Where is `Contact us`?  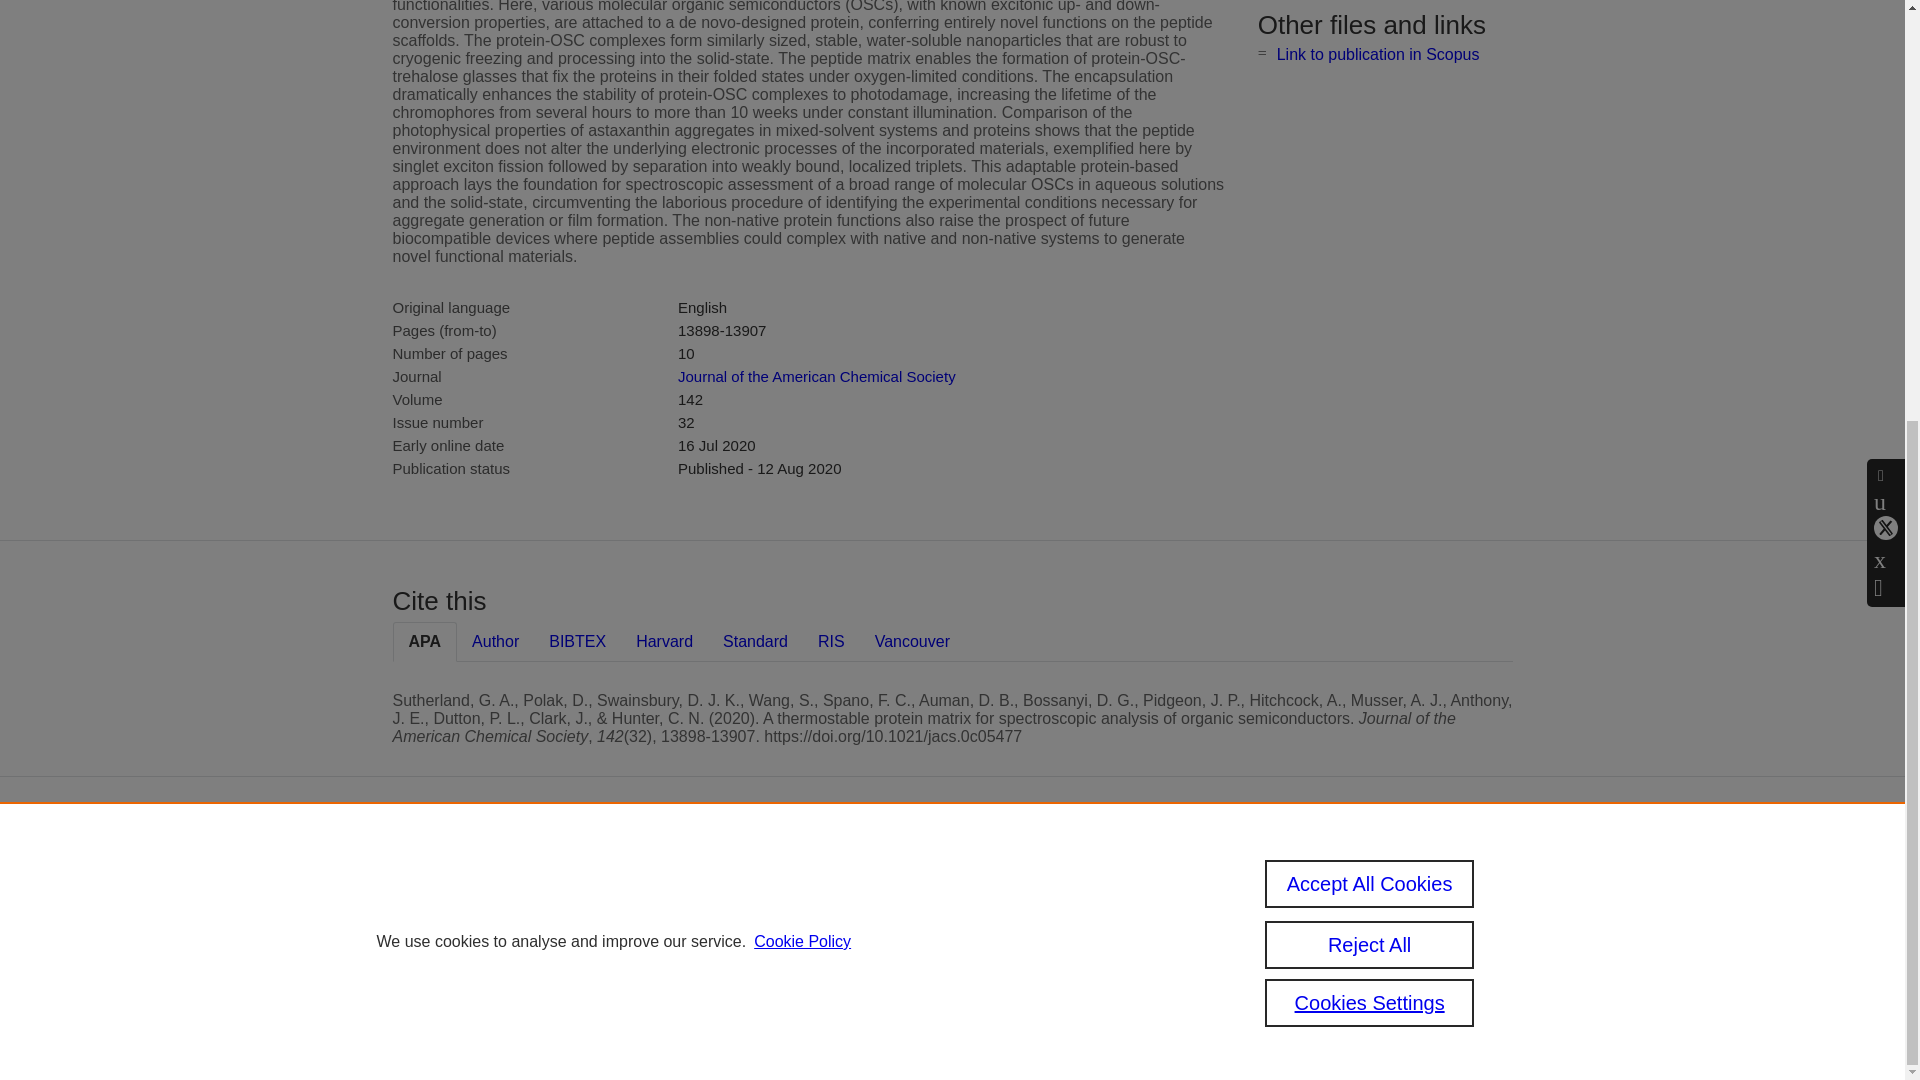
Contact us is located at coordinates (1484, 884).